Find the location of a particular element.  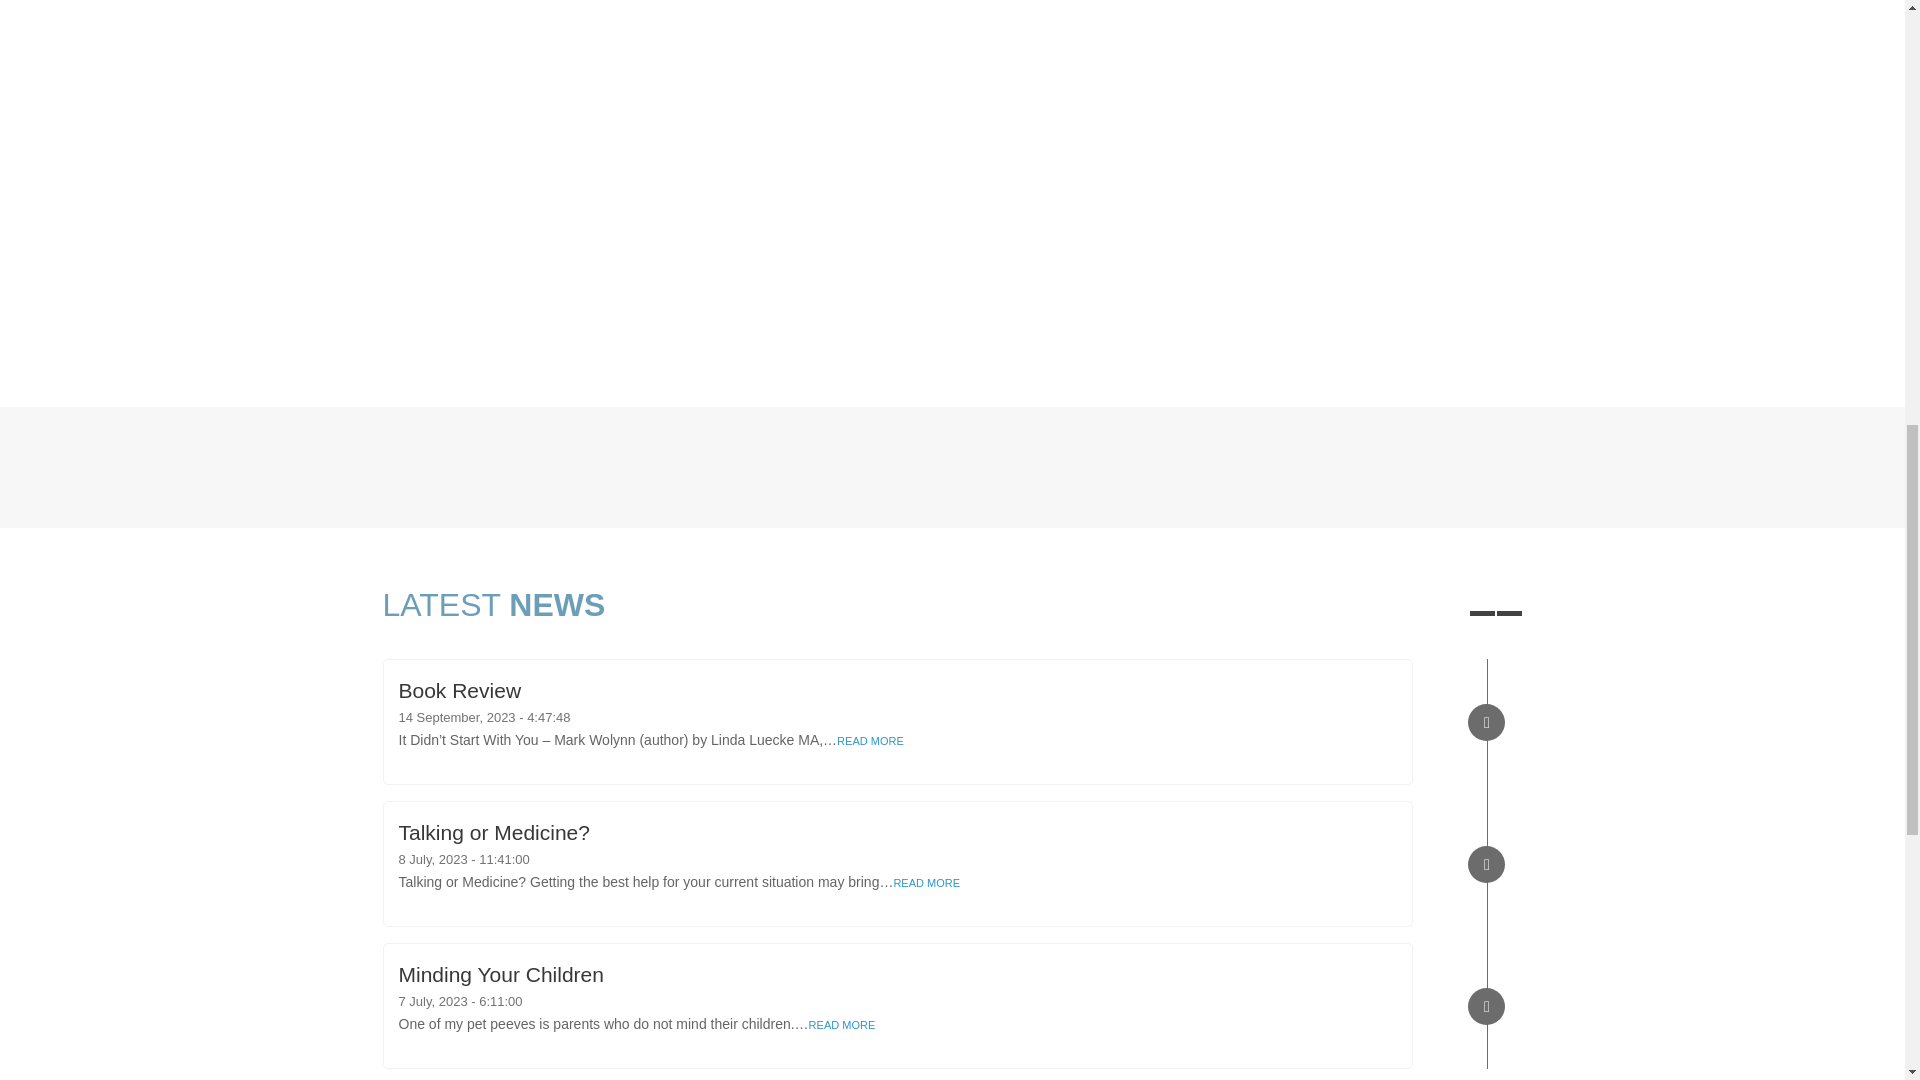

Book Review is located at coordinates (458, 690).